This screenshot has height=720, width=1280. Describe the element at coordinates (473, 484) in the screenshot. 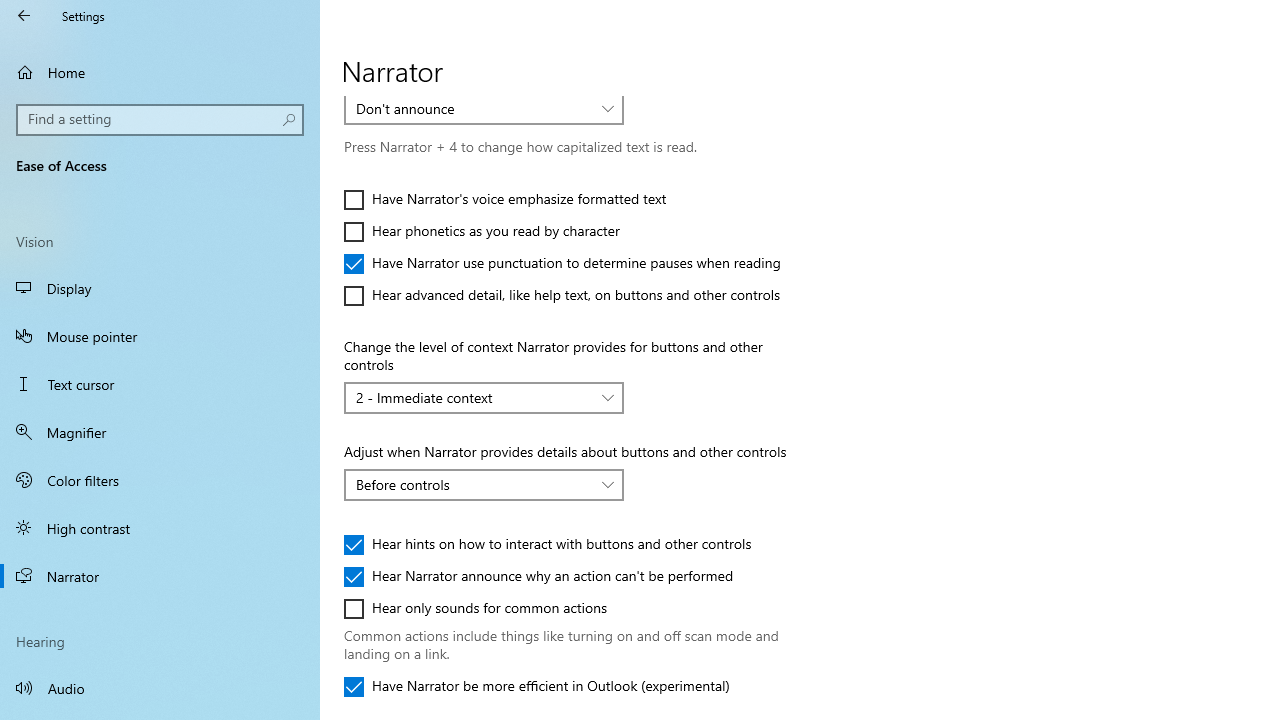

I see `Before controls` at that location.